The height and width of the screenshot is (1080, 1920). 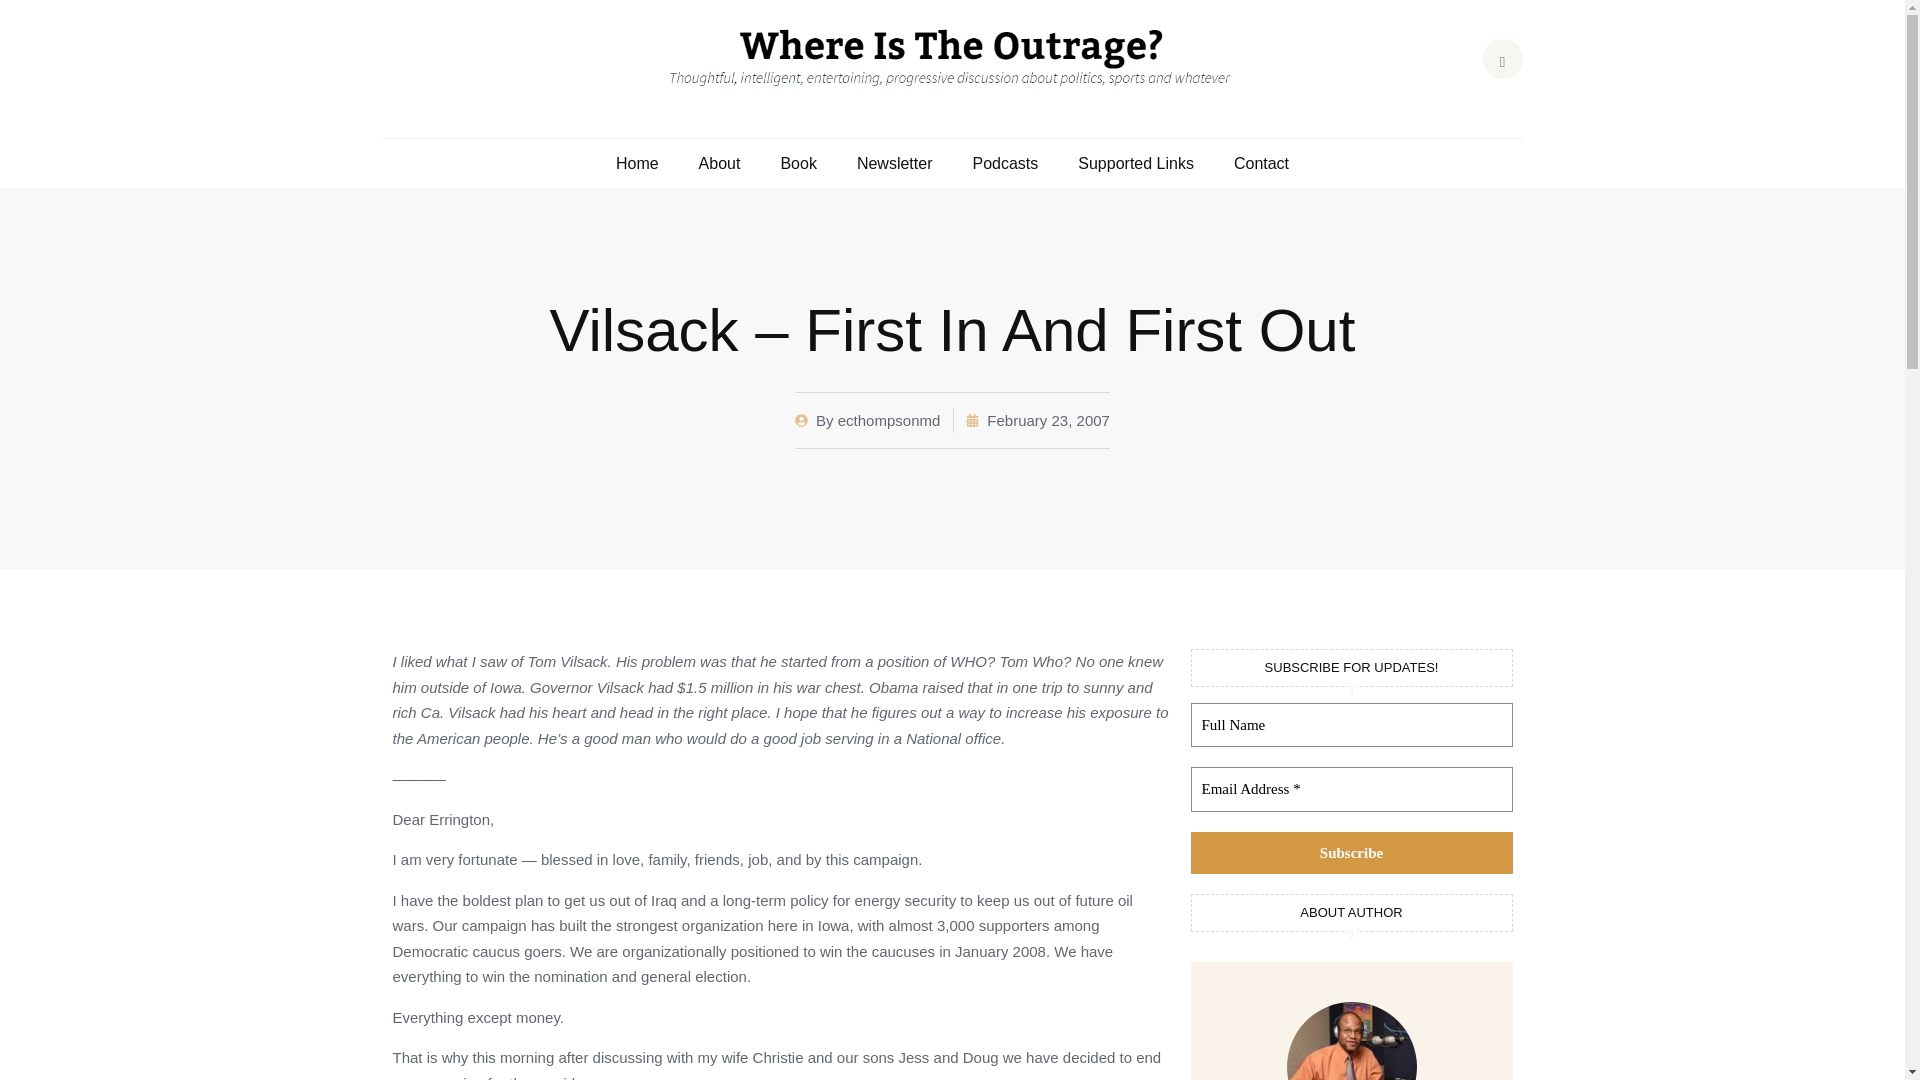 I want to click on Subscribe, so click(x=1351, y=852).